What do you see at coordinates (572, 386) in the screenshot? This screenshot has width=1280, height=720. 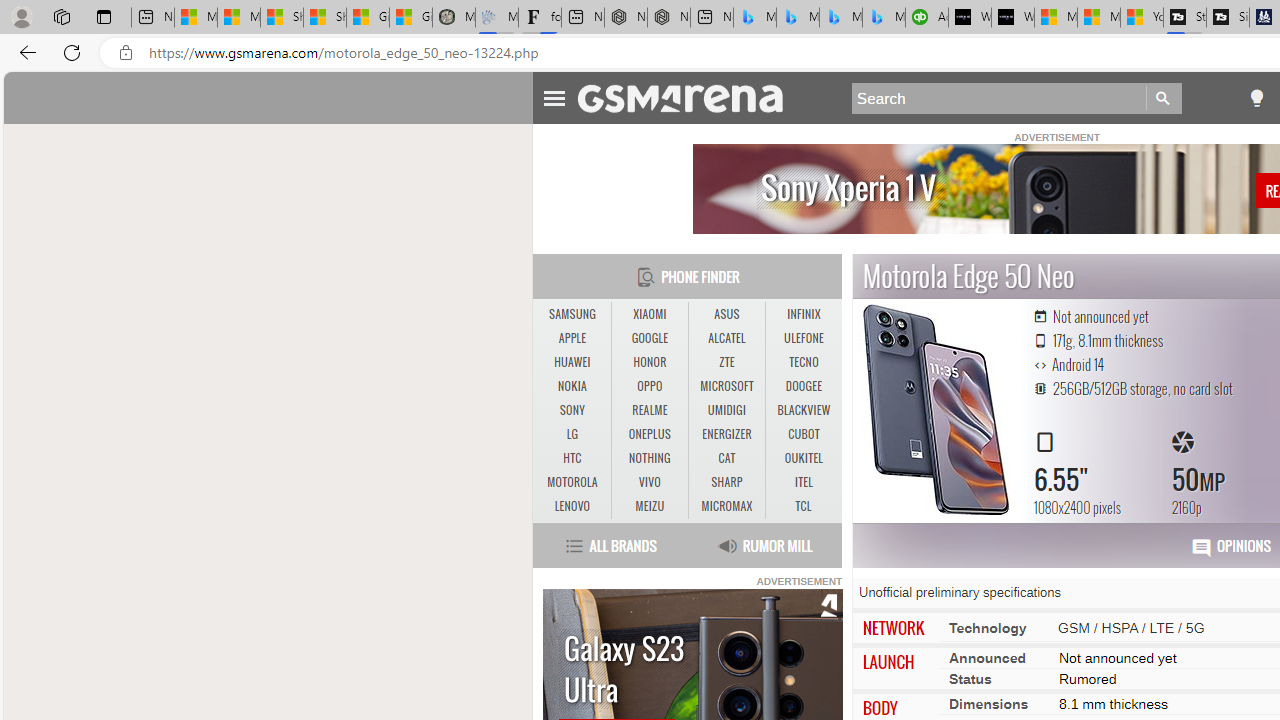 I see `NOKIA` at bounding box center [572, 386].